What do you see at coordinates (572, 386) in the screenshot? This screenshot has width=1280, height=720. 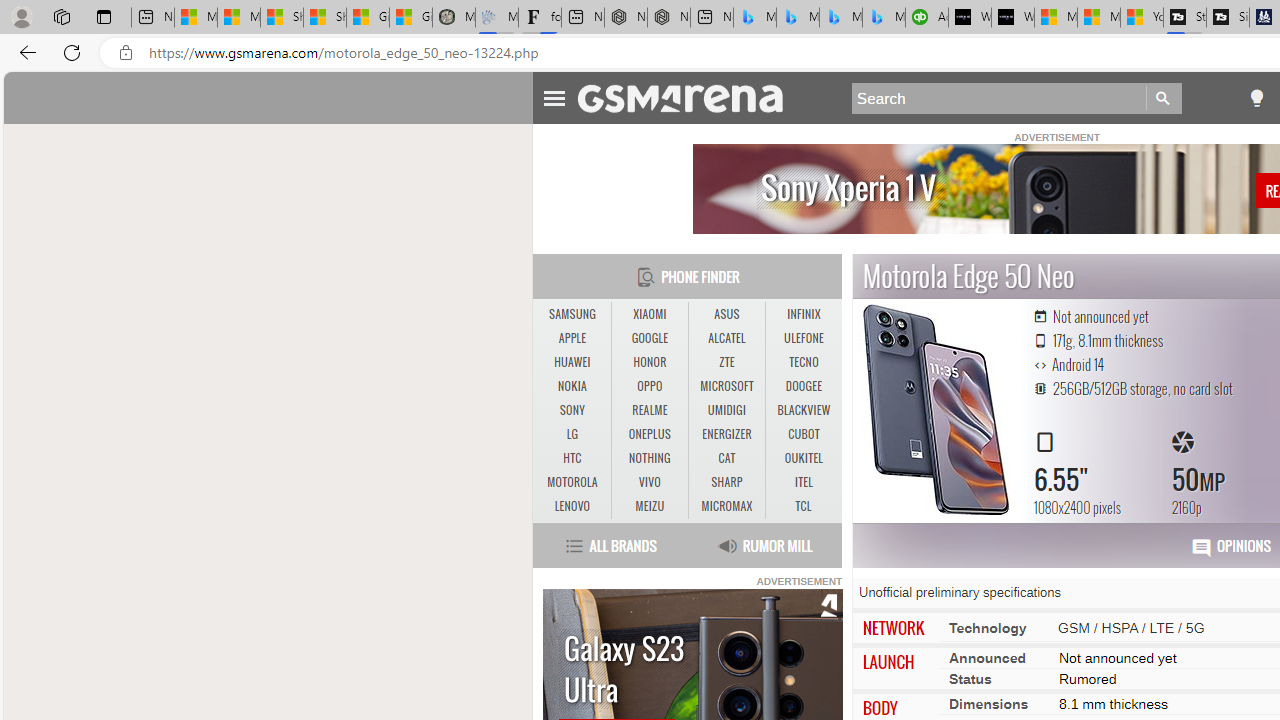 I see `NOKIA` at bounding box center [572, 386].